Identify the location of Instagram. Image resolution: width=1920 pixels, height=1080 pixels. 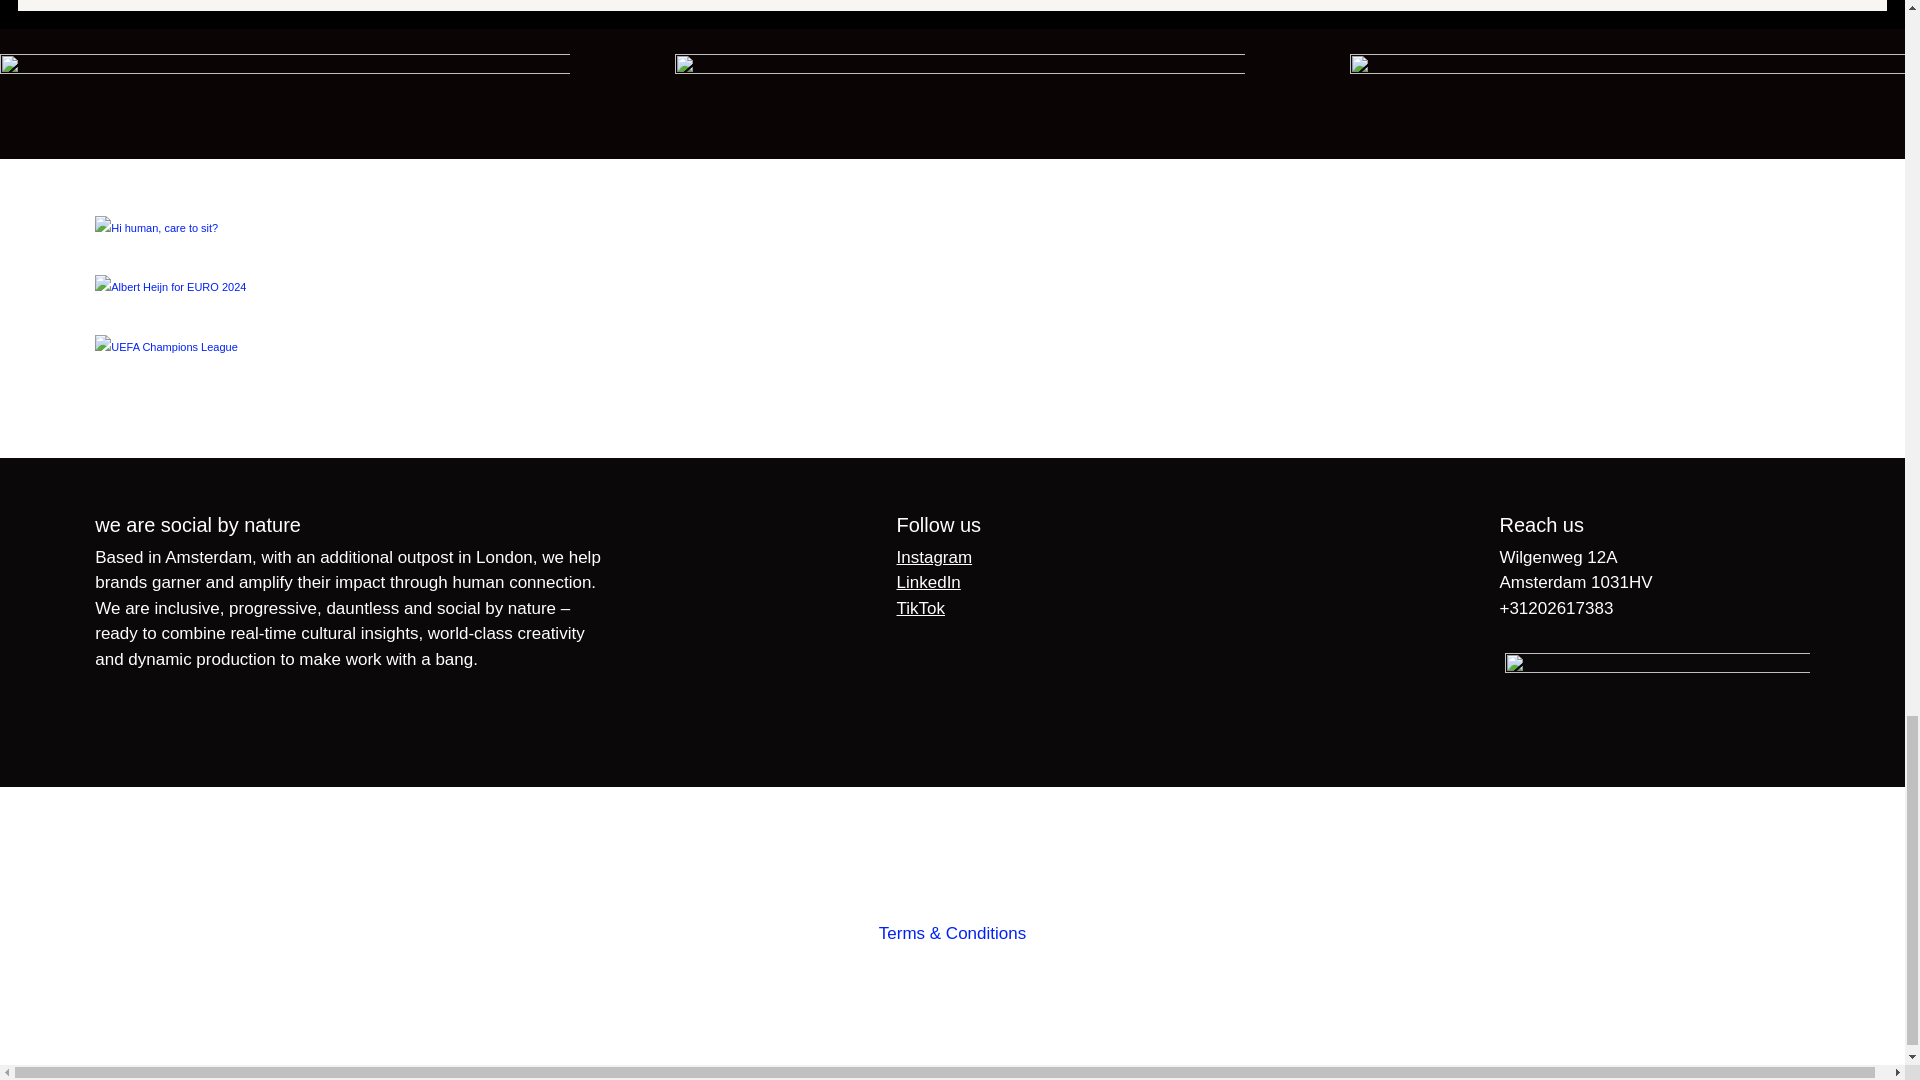
(934, 557).